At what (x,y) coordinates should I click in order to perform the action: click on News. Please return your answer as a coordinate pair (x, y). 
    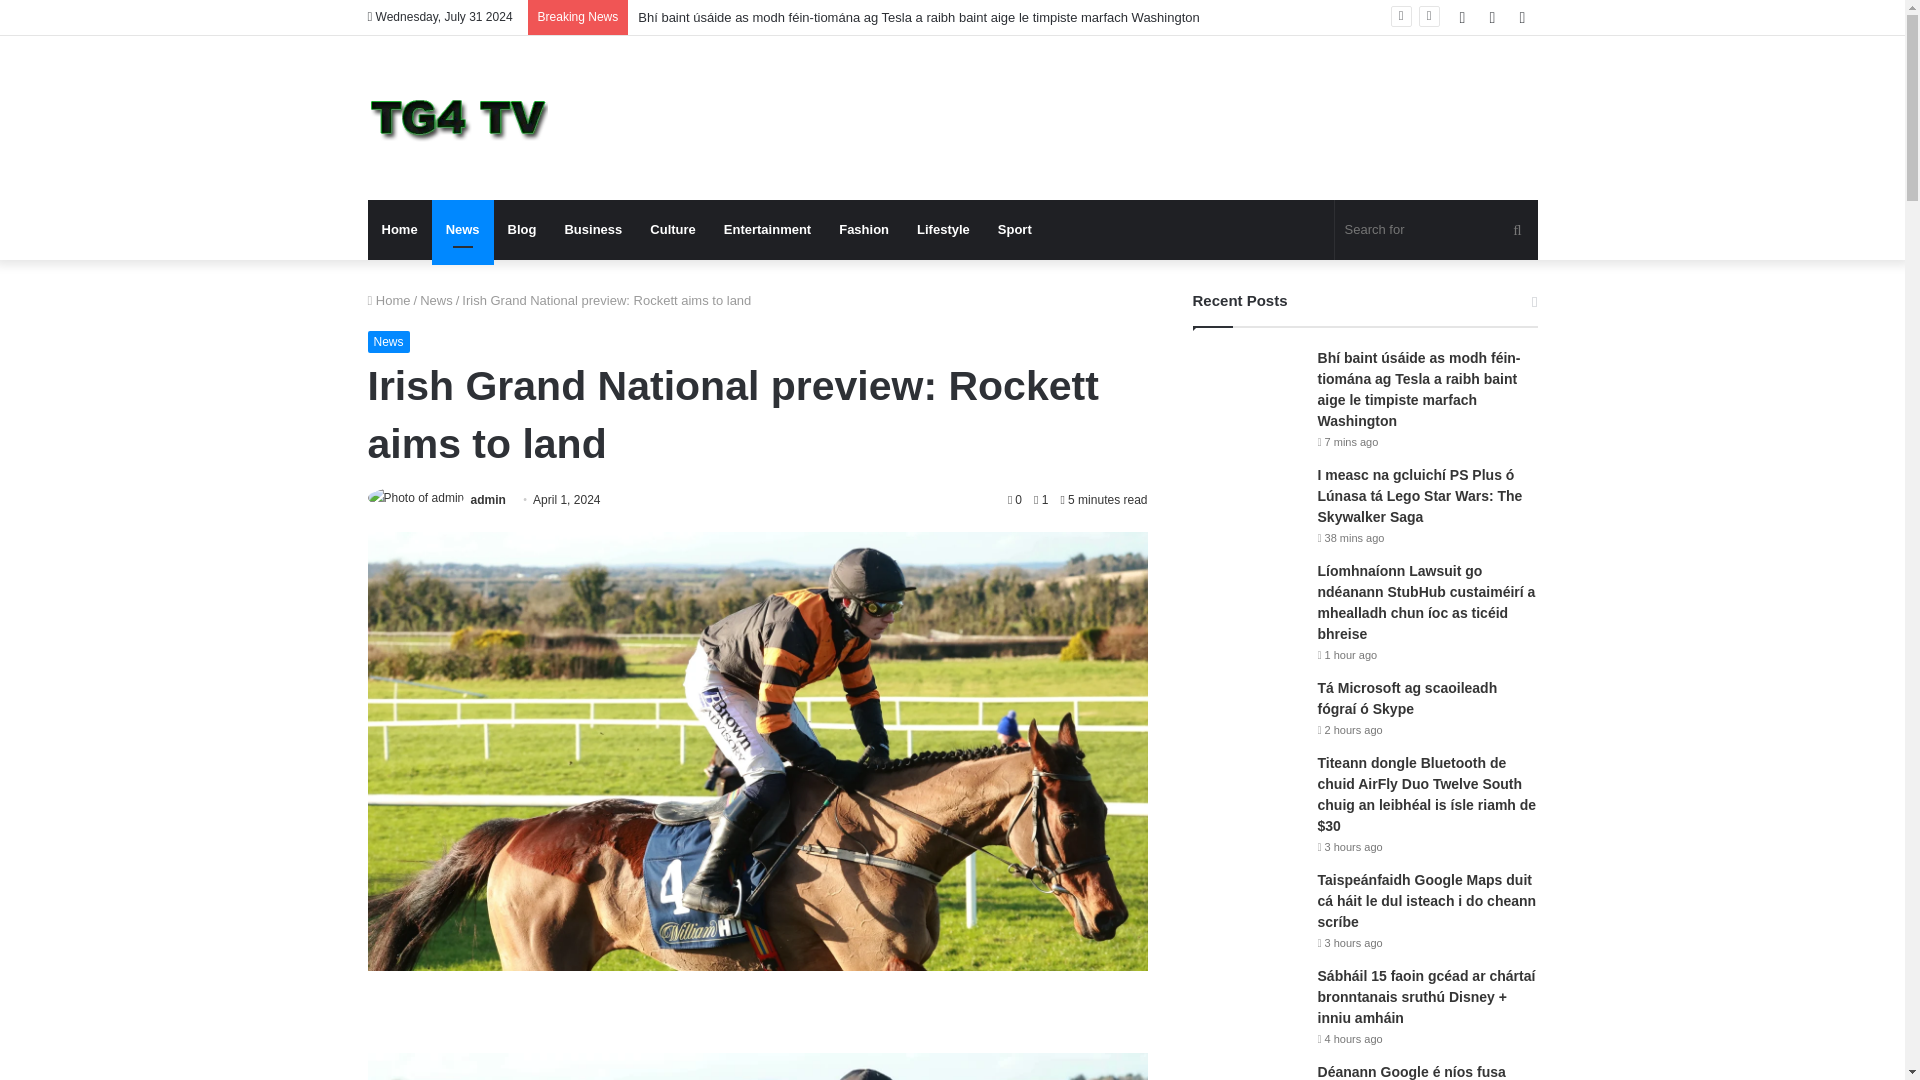
    Looking at the image, I should click on (436, 300).